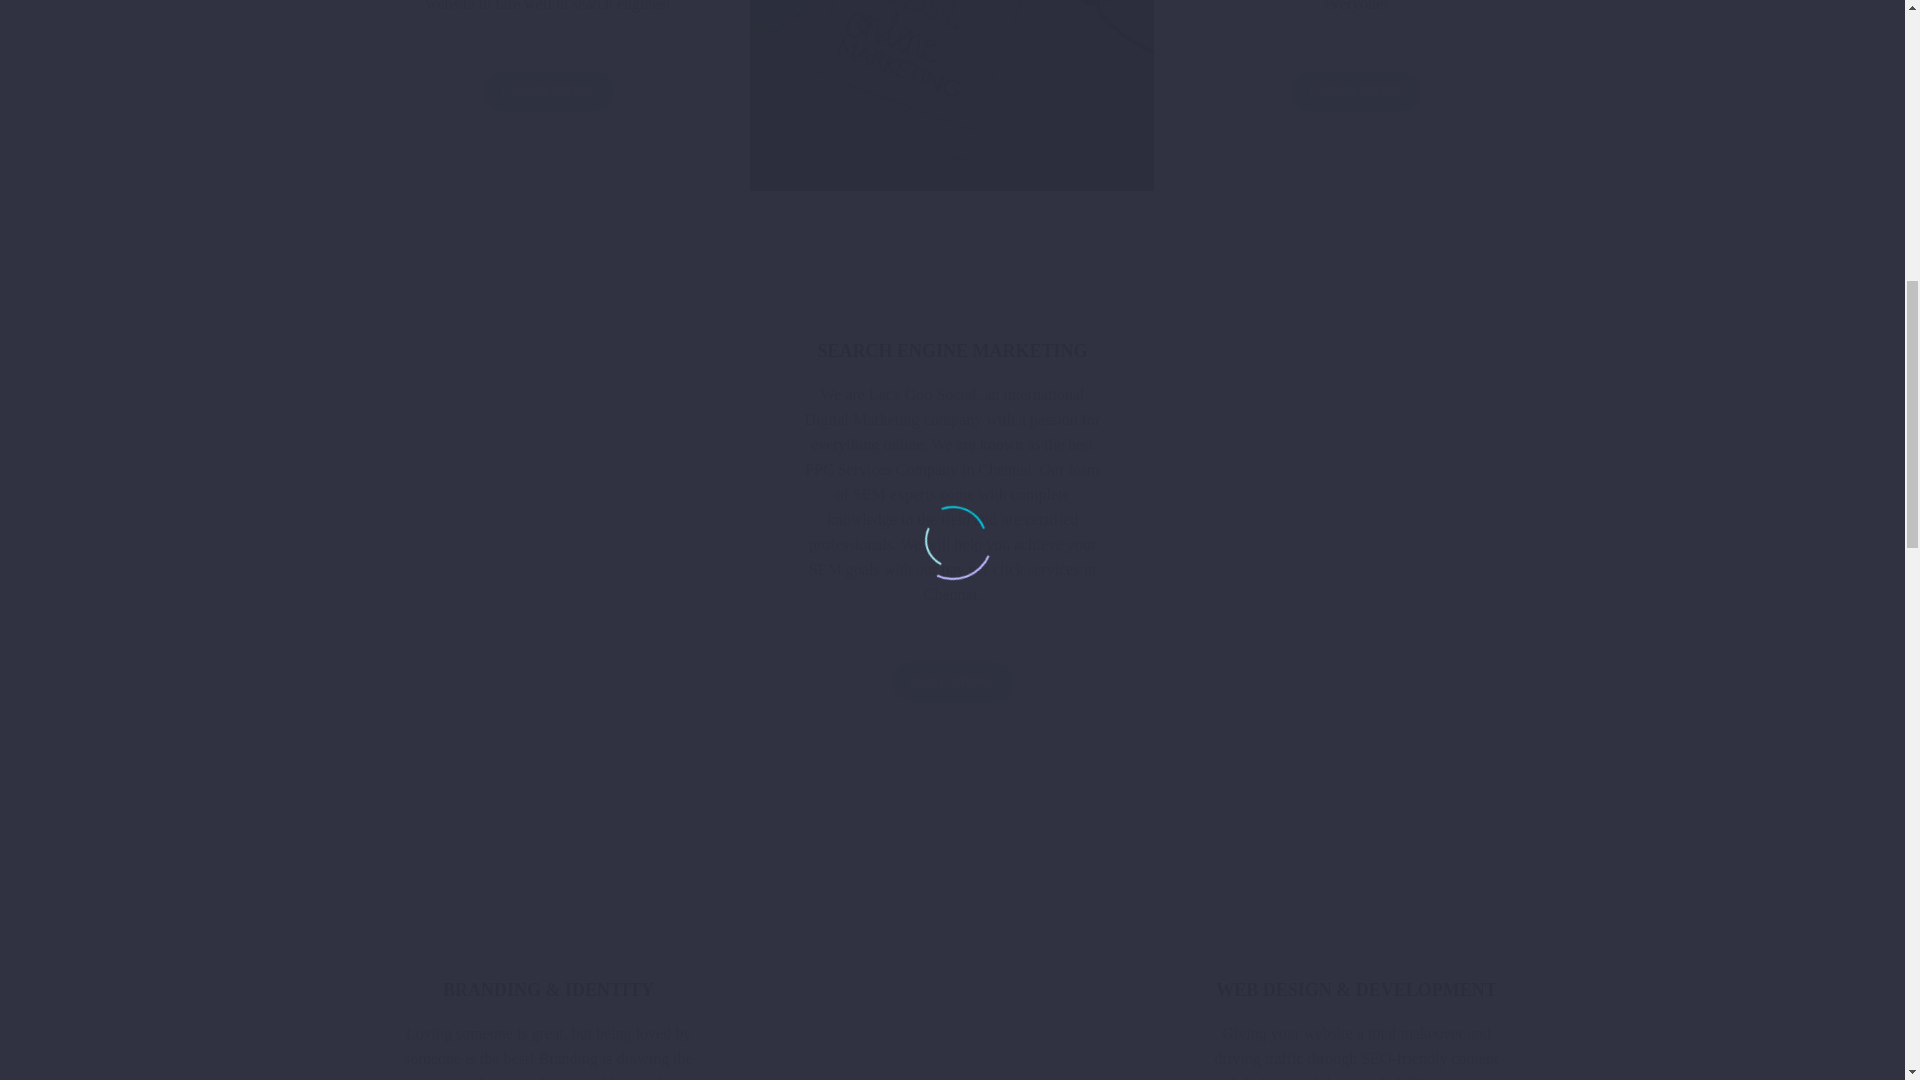 Image resolution: width=1920 pixels, height=1080 pixels. I want to click on READ MORE, so click(952, 682).